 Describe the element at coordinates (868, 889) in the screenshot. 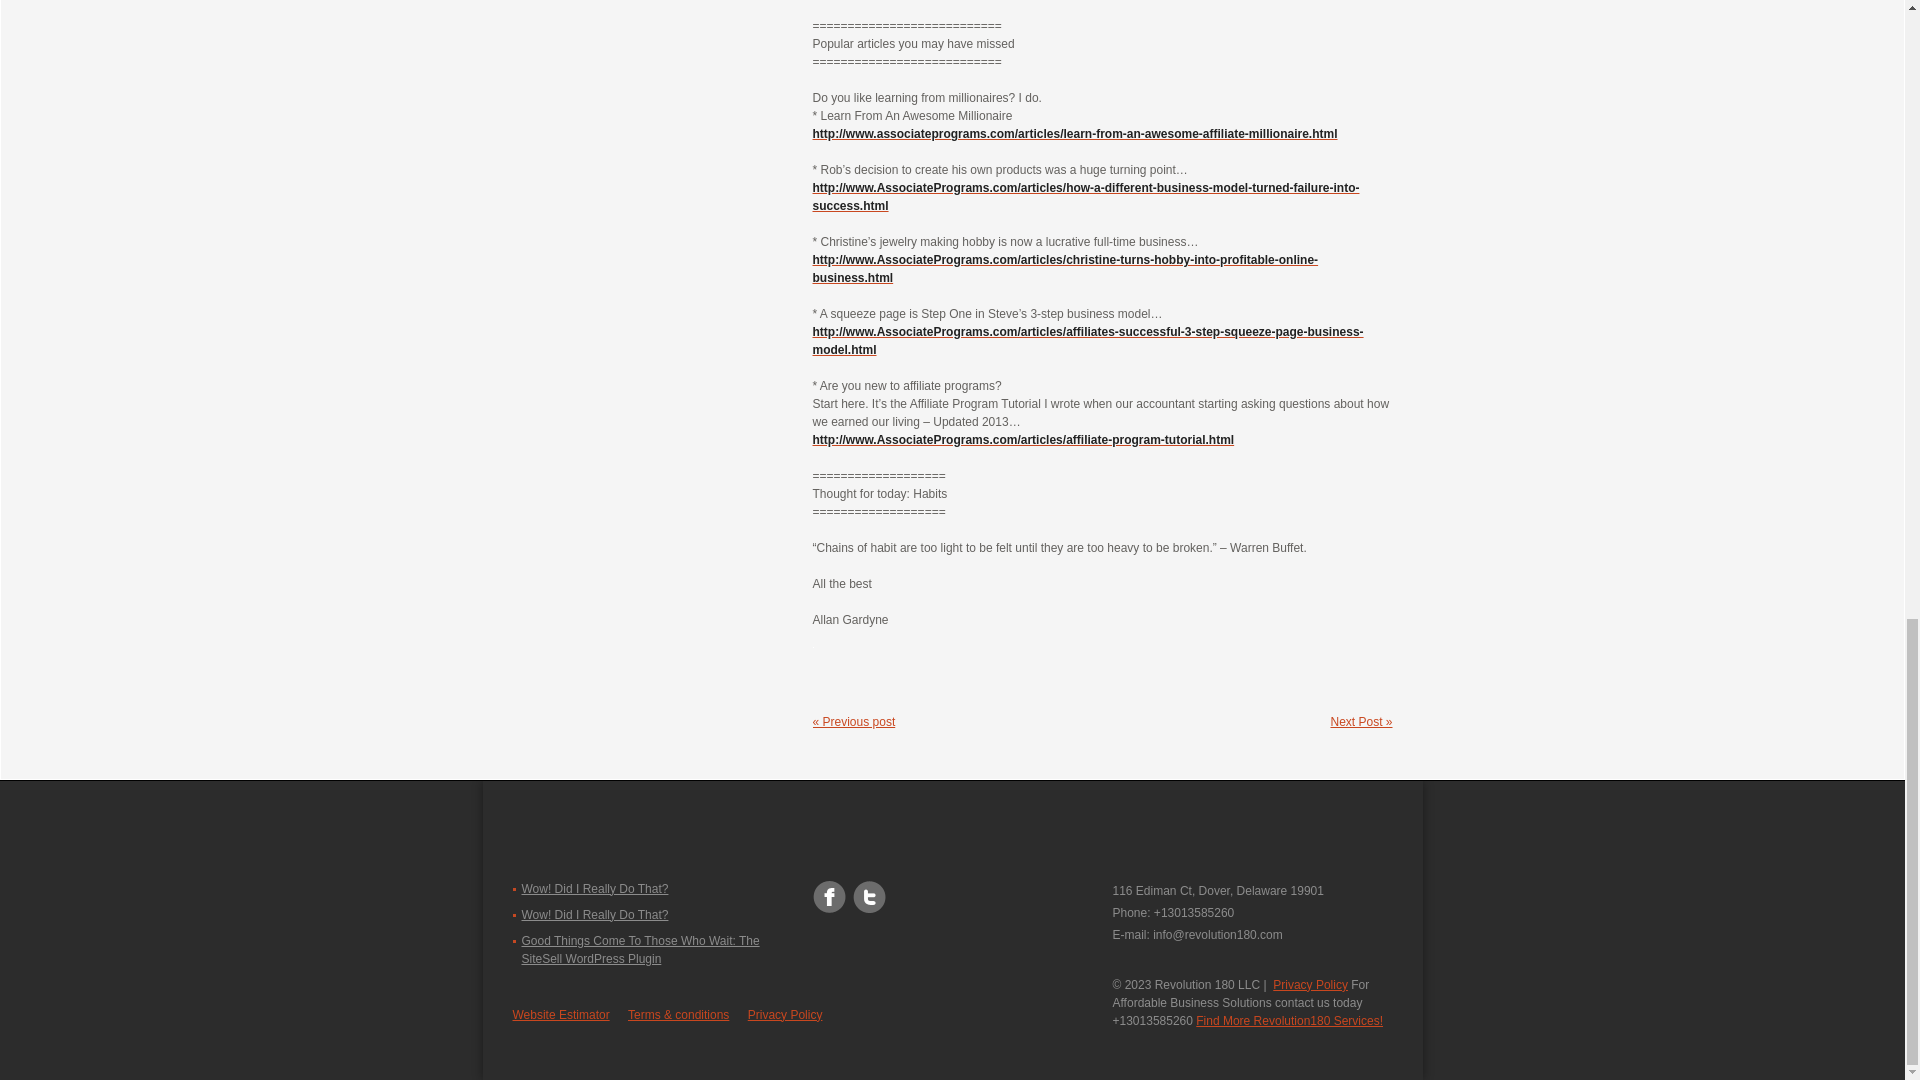

I see `twitter` at that location.